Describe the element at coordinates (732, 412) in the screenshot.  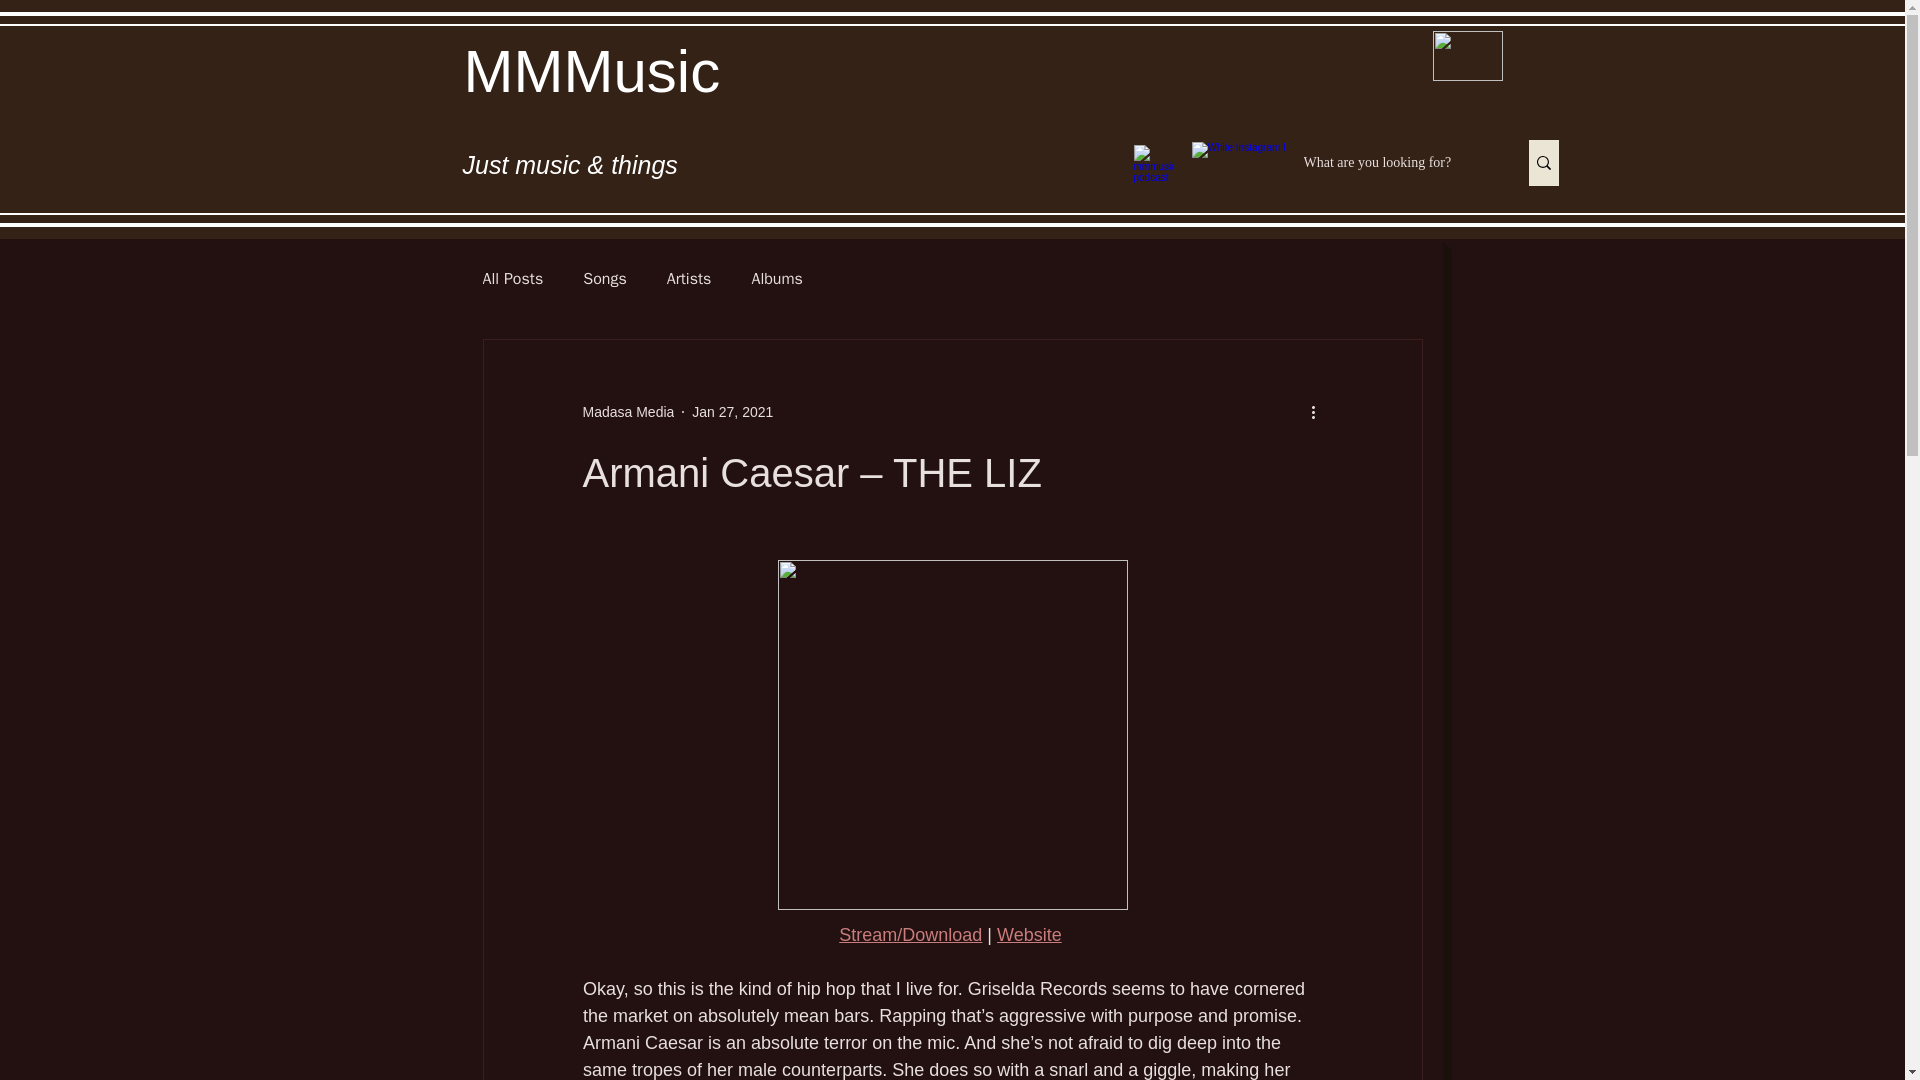
I see `Jan 27, 2021` at that location.